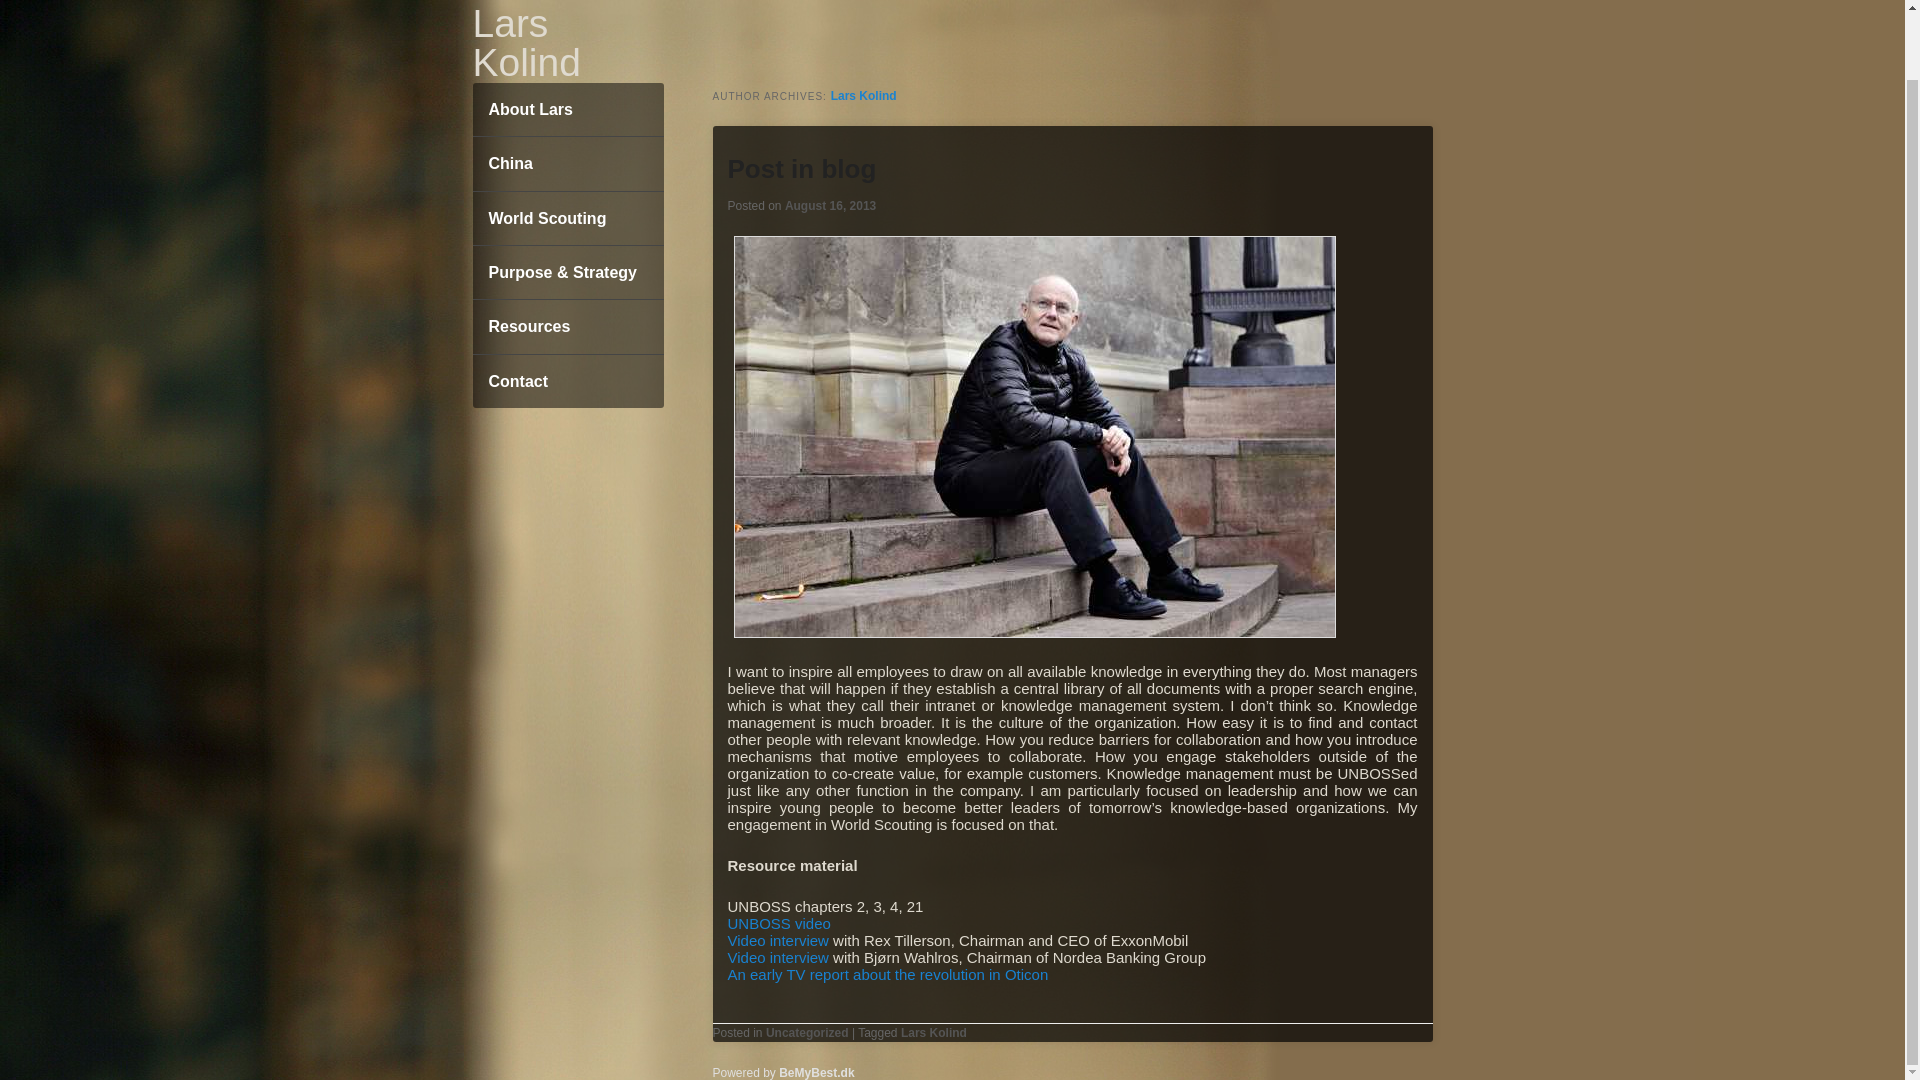 The width and height of the screenshot is (1920, 1080). Describe the element at coordinates (779, 923) in the screenshot. I see `UNBOSS video` at that location.